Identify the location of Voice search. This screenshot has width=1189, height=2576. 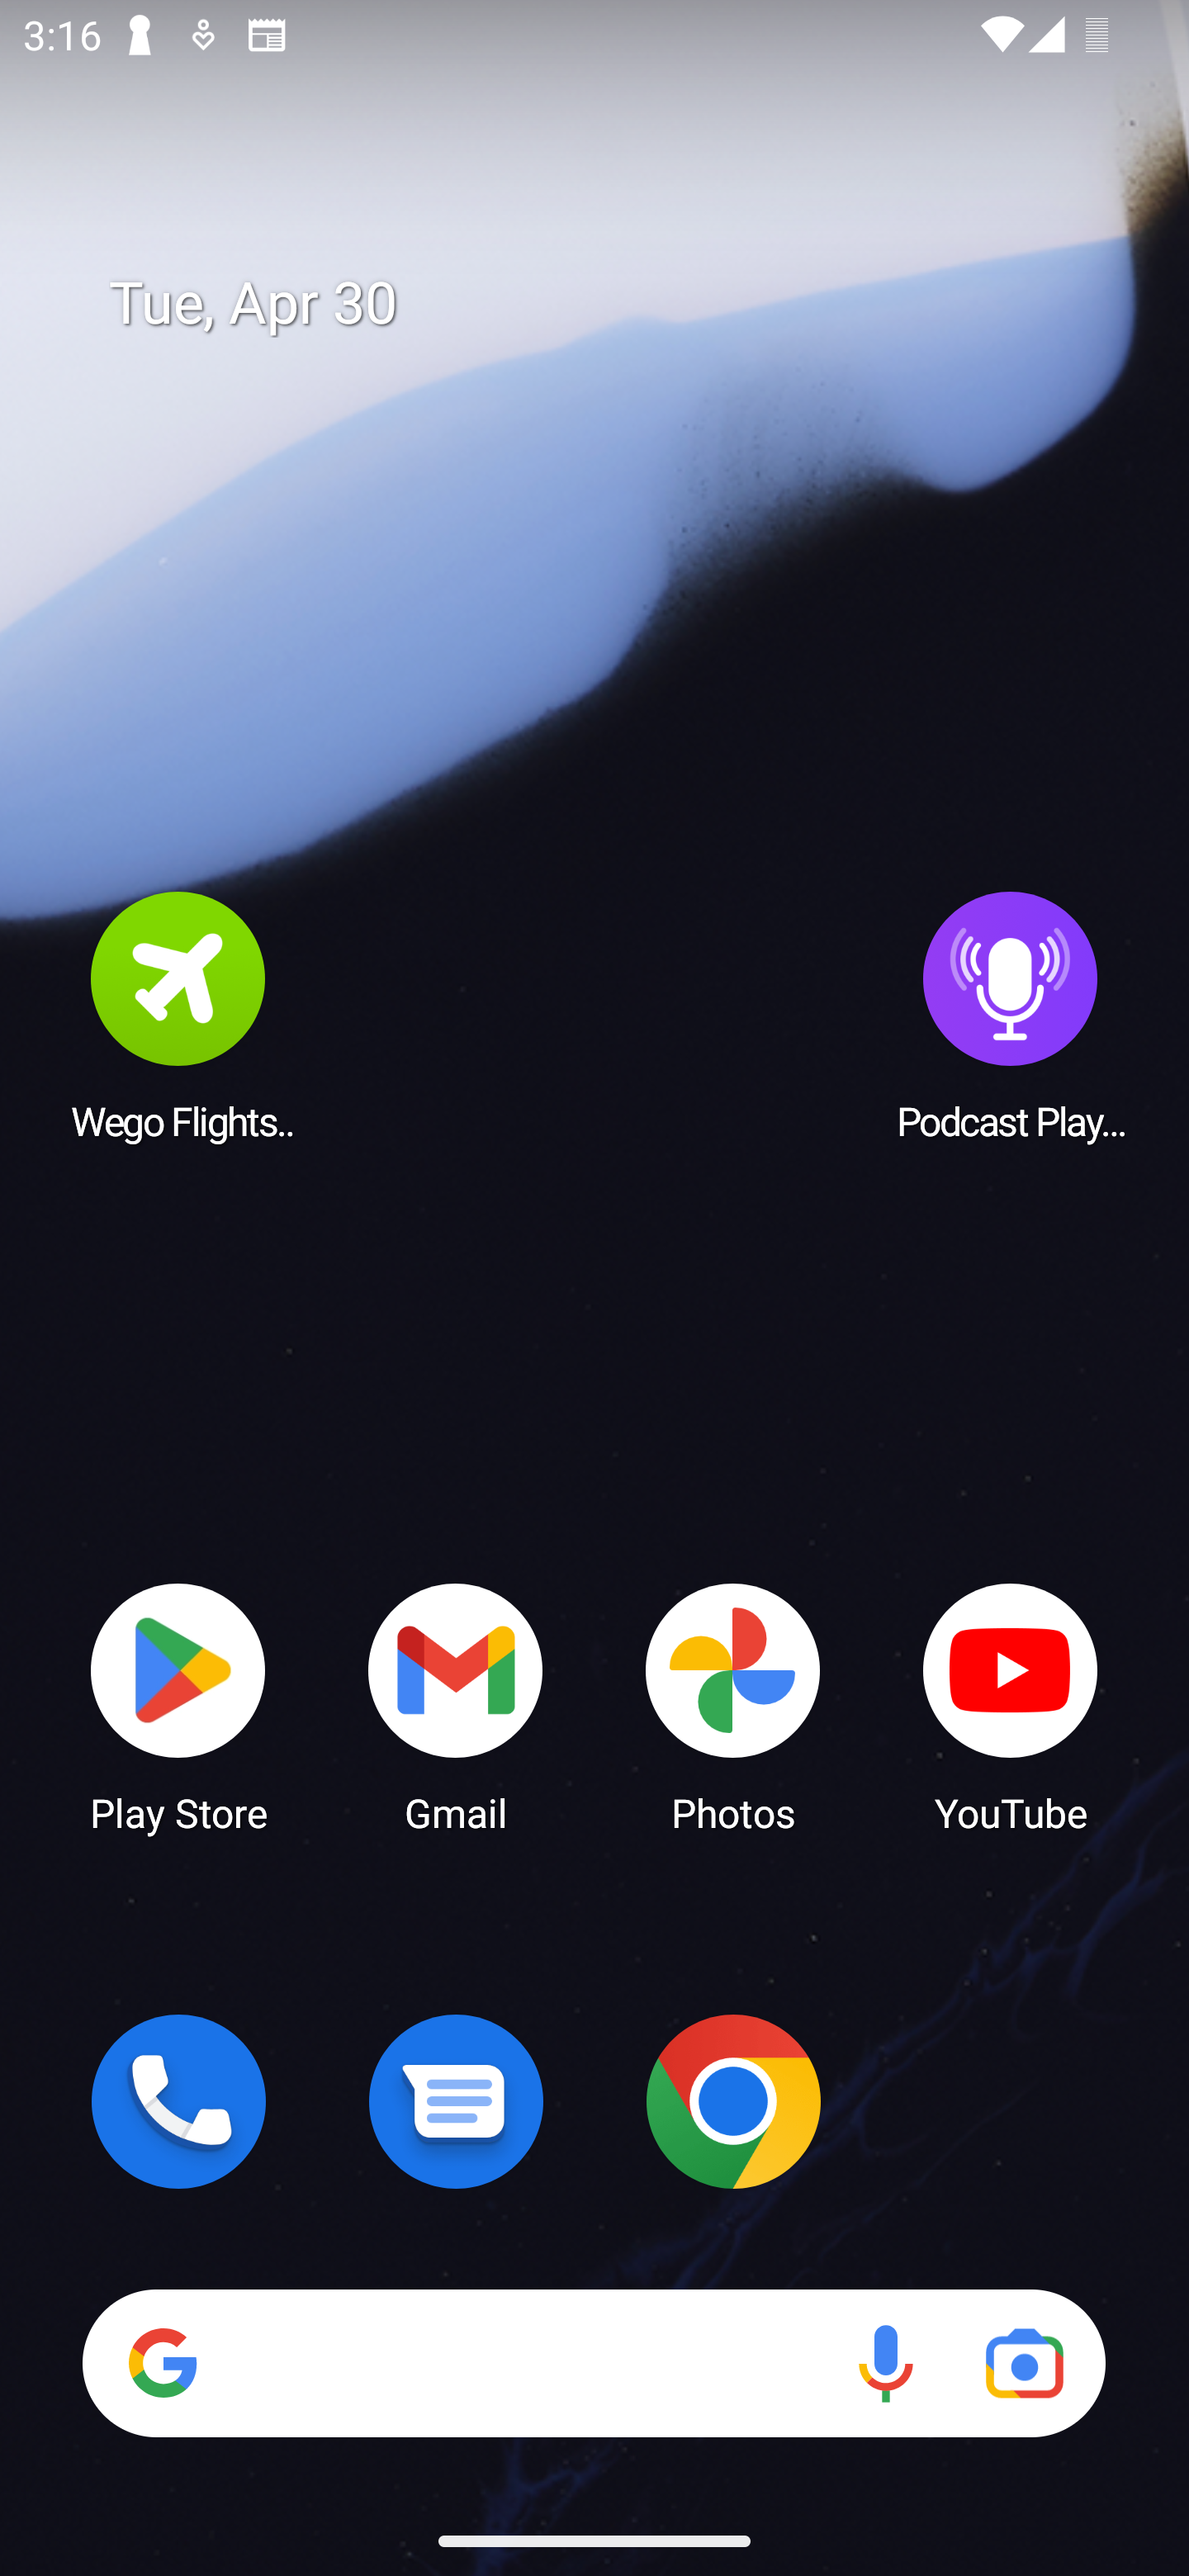
(885, 2363).